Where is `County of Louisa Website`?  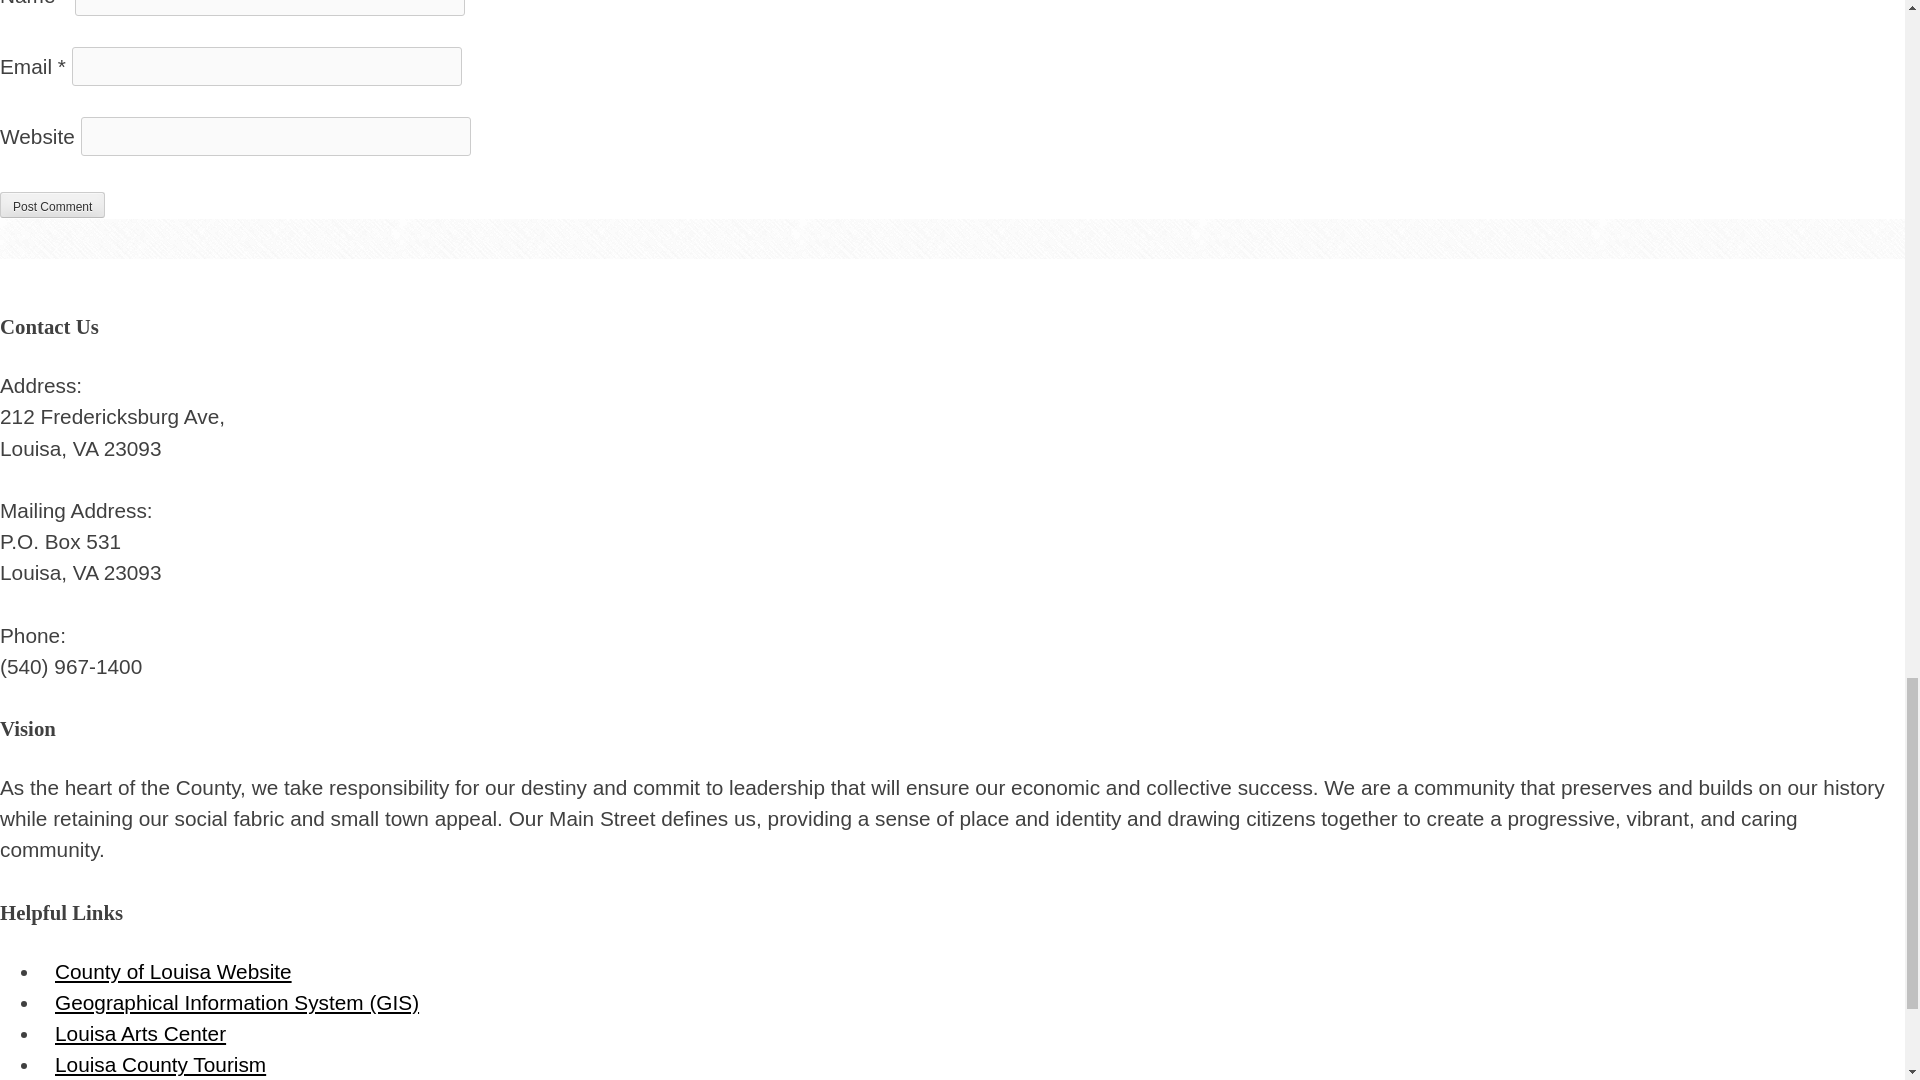
County of Louisa Website is located at coordinates (174, 971).